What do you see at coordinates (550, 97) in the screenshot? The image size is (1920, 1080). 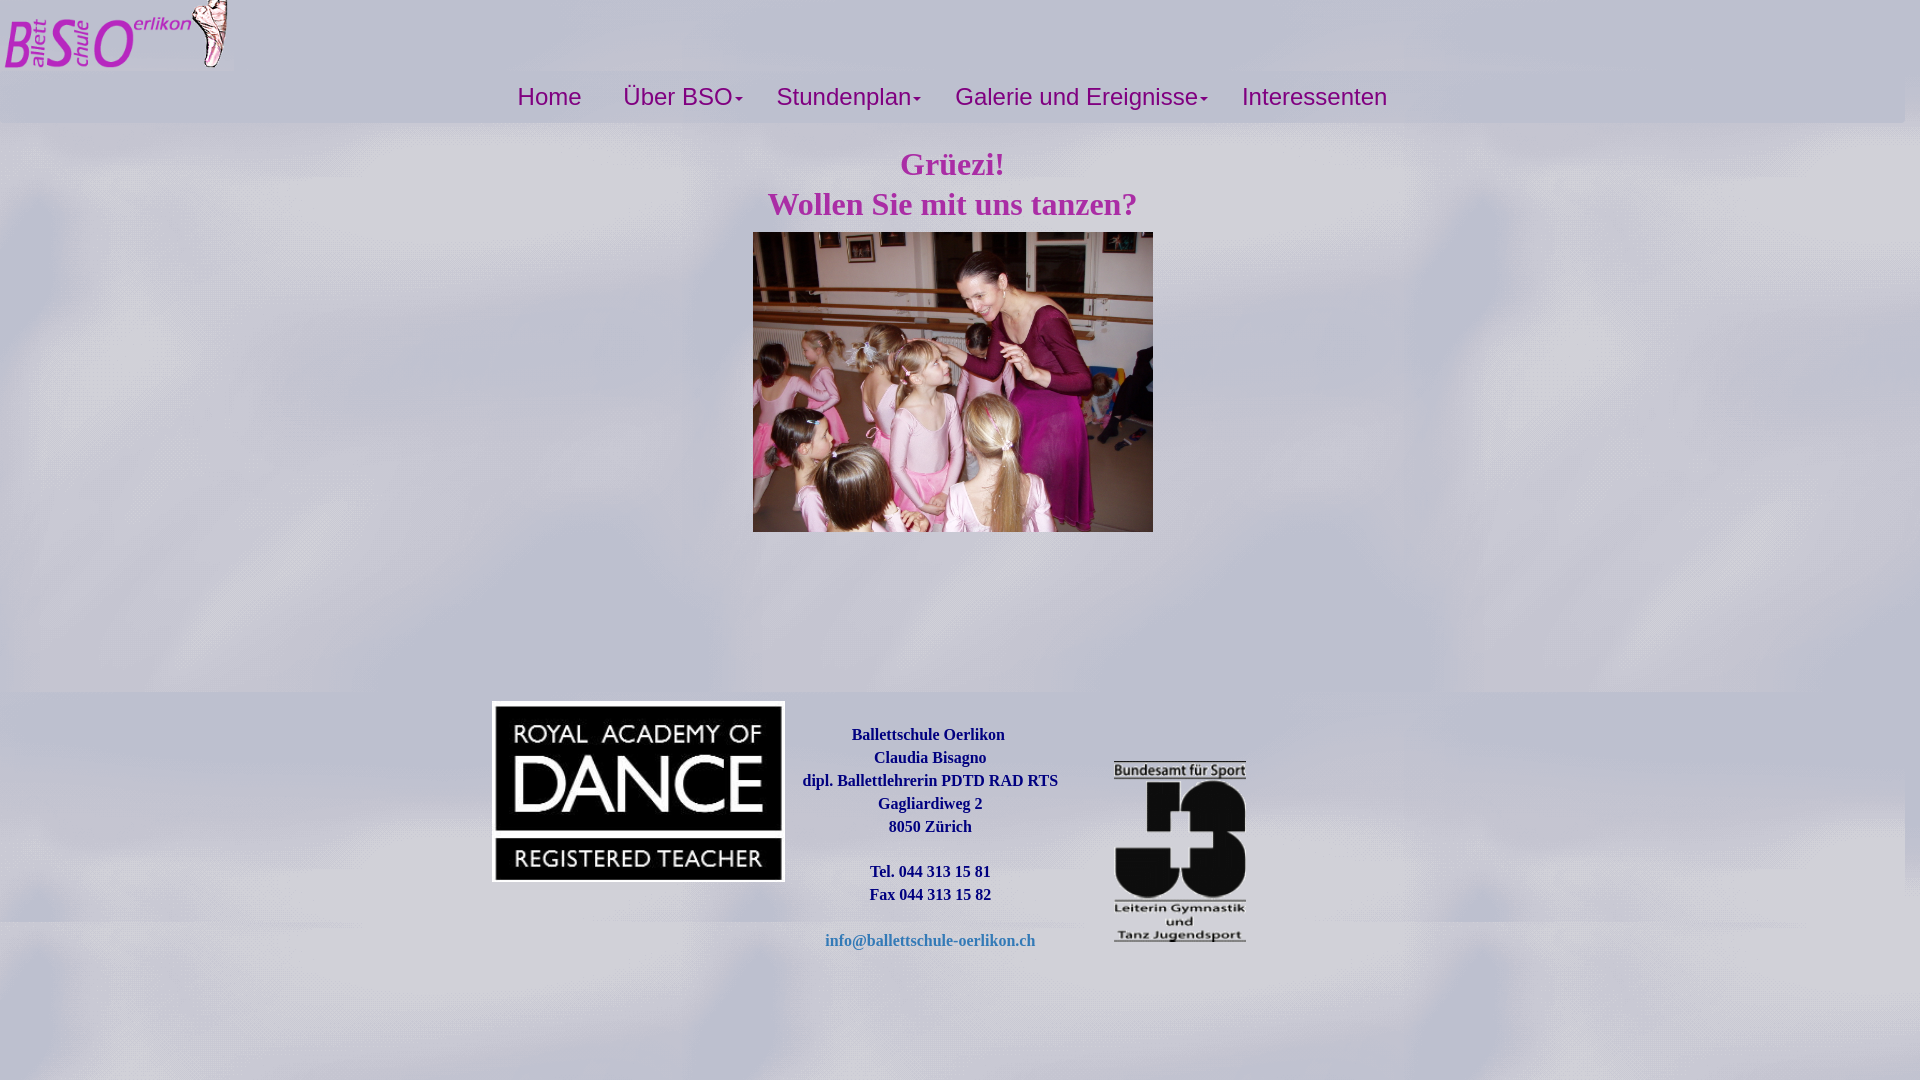 I see `Home` at bounding box center [550, 97].